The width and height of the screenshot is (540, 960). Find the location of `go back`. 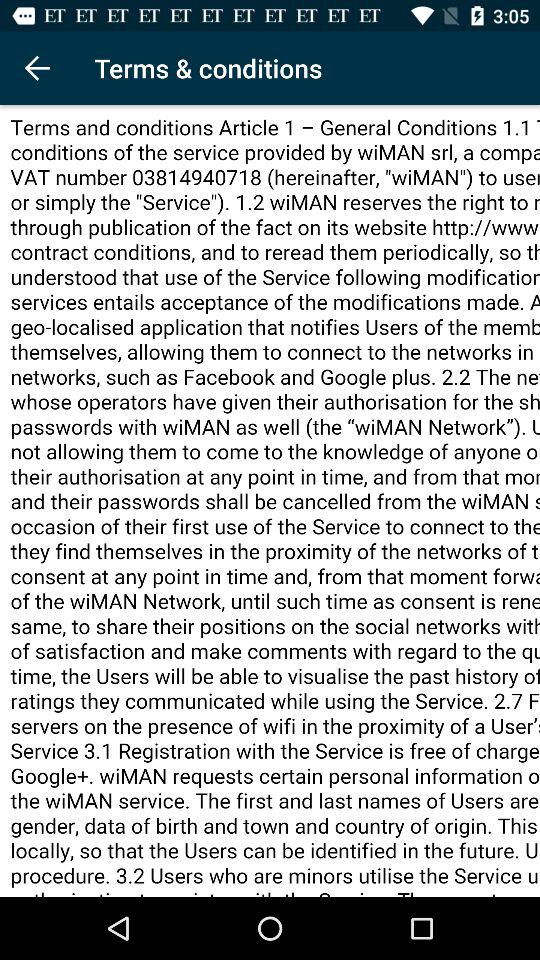

go back is located at coordinates (36, 68).